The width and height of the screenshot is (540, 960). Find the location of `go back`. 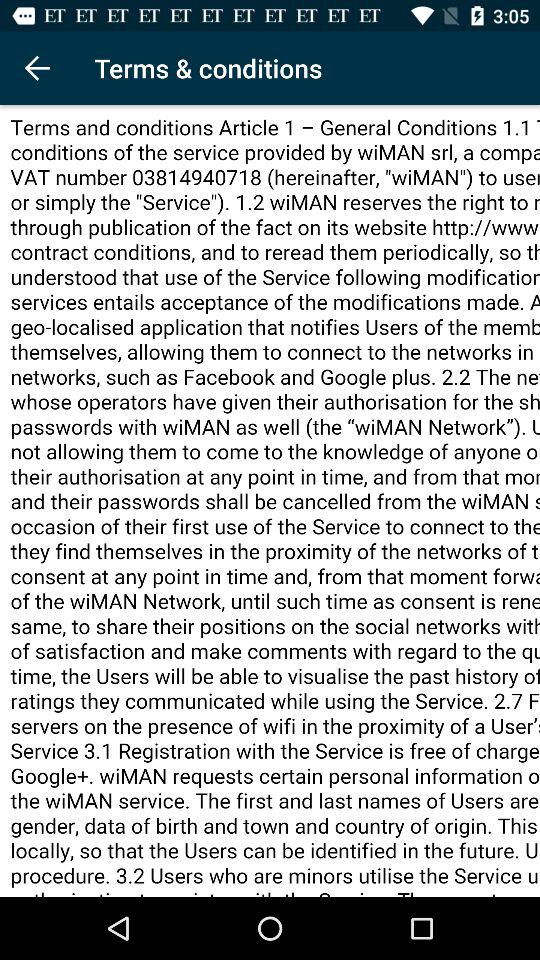

go back is located at coordinates (36, 68).